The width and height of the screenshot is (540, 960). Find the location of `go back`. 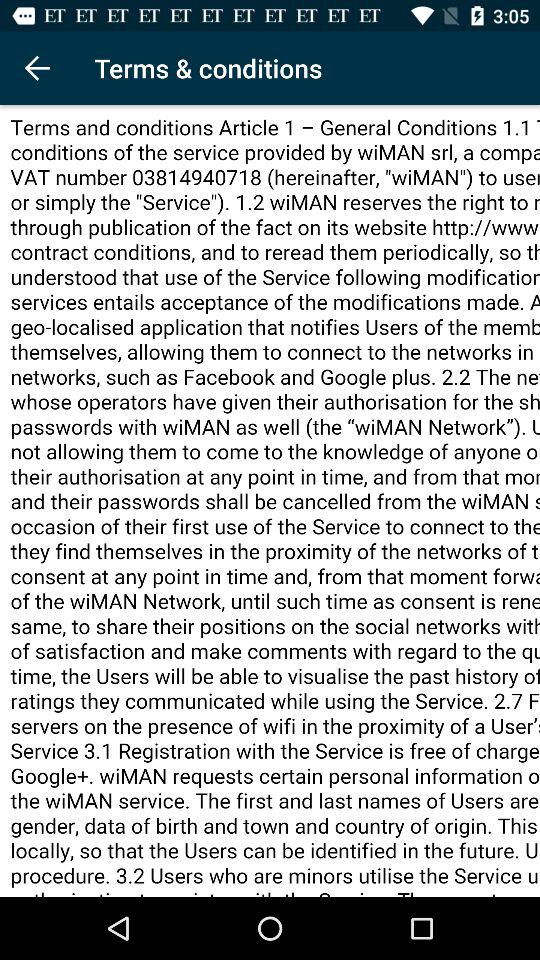

go back is located at coordinates (36, 68).